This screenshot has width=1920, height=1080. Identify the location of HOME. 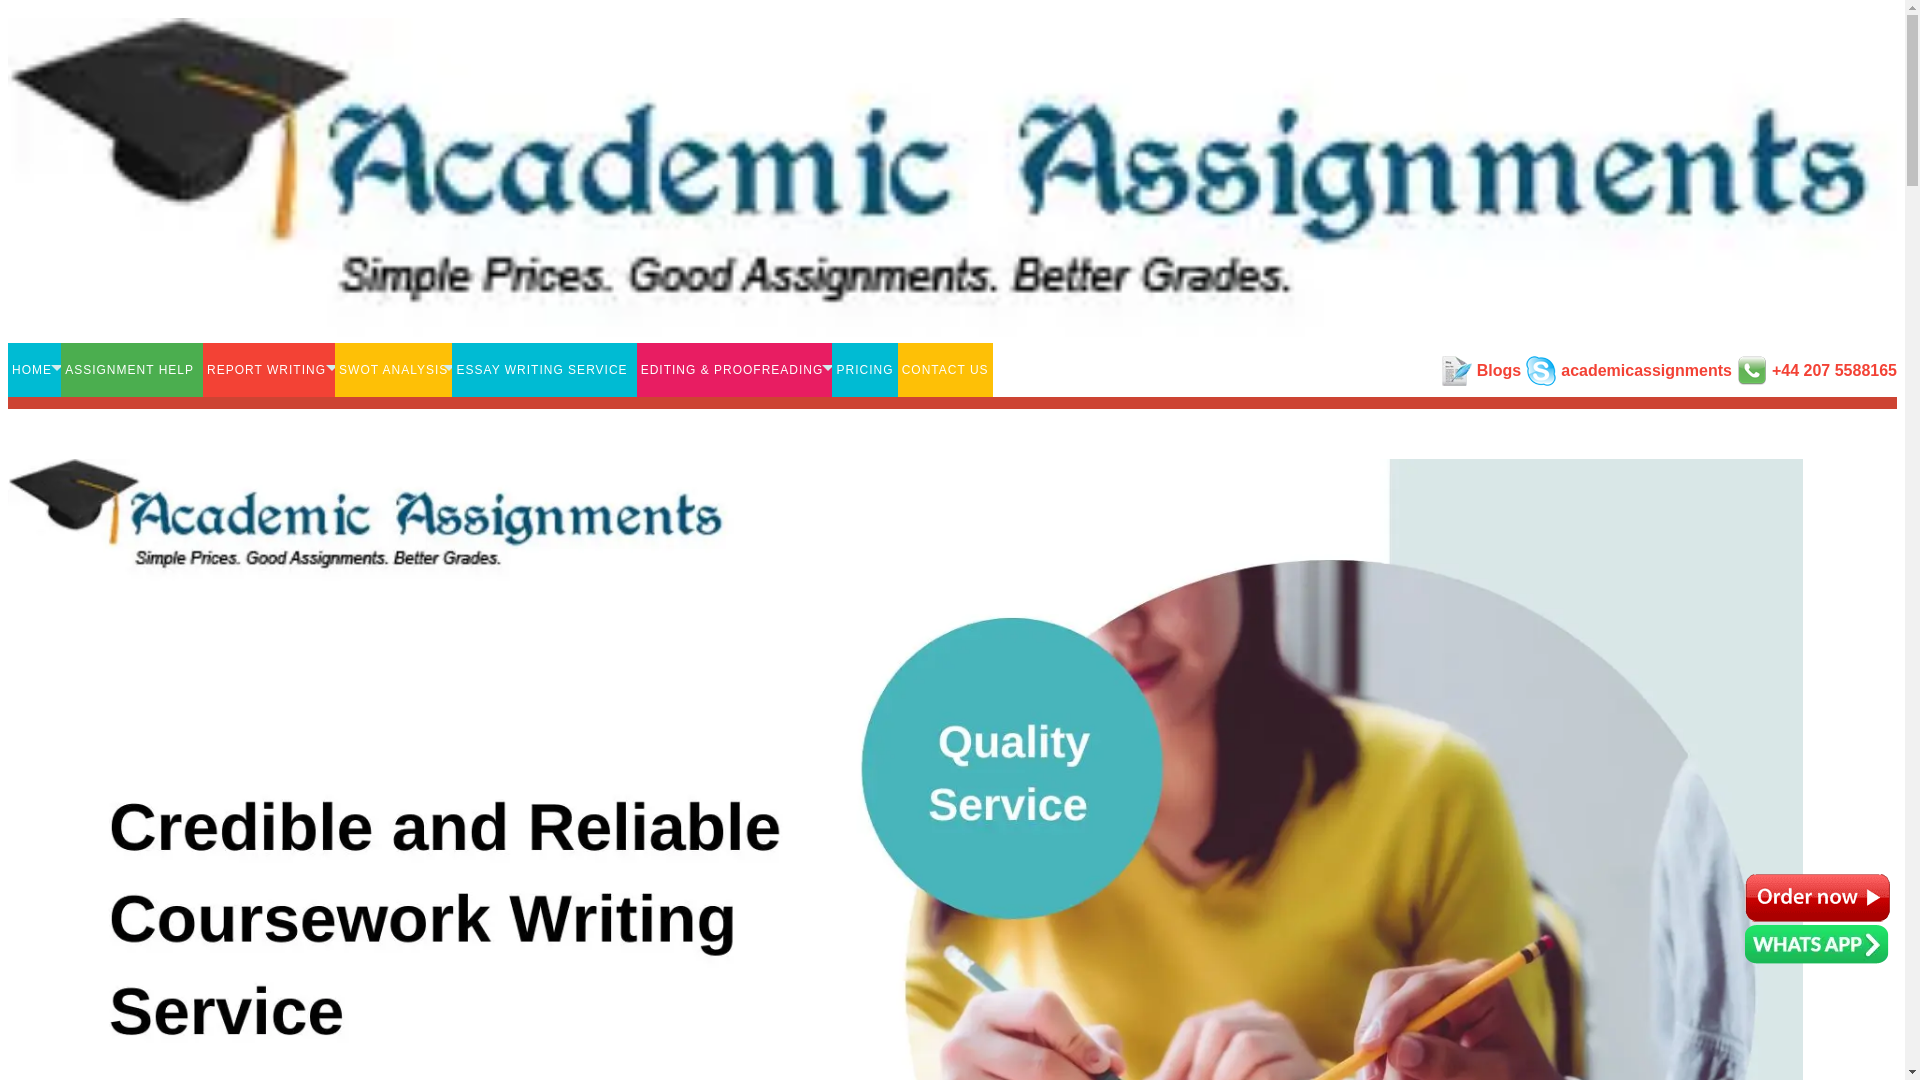
(34, 370).